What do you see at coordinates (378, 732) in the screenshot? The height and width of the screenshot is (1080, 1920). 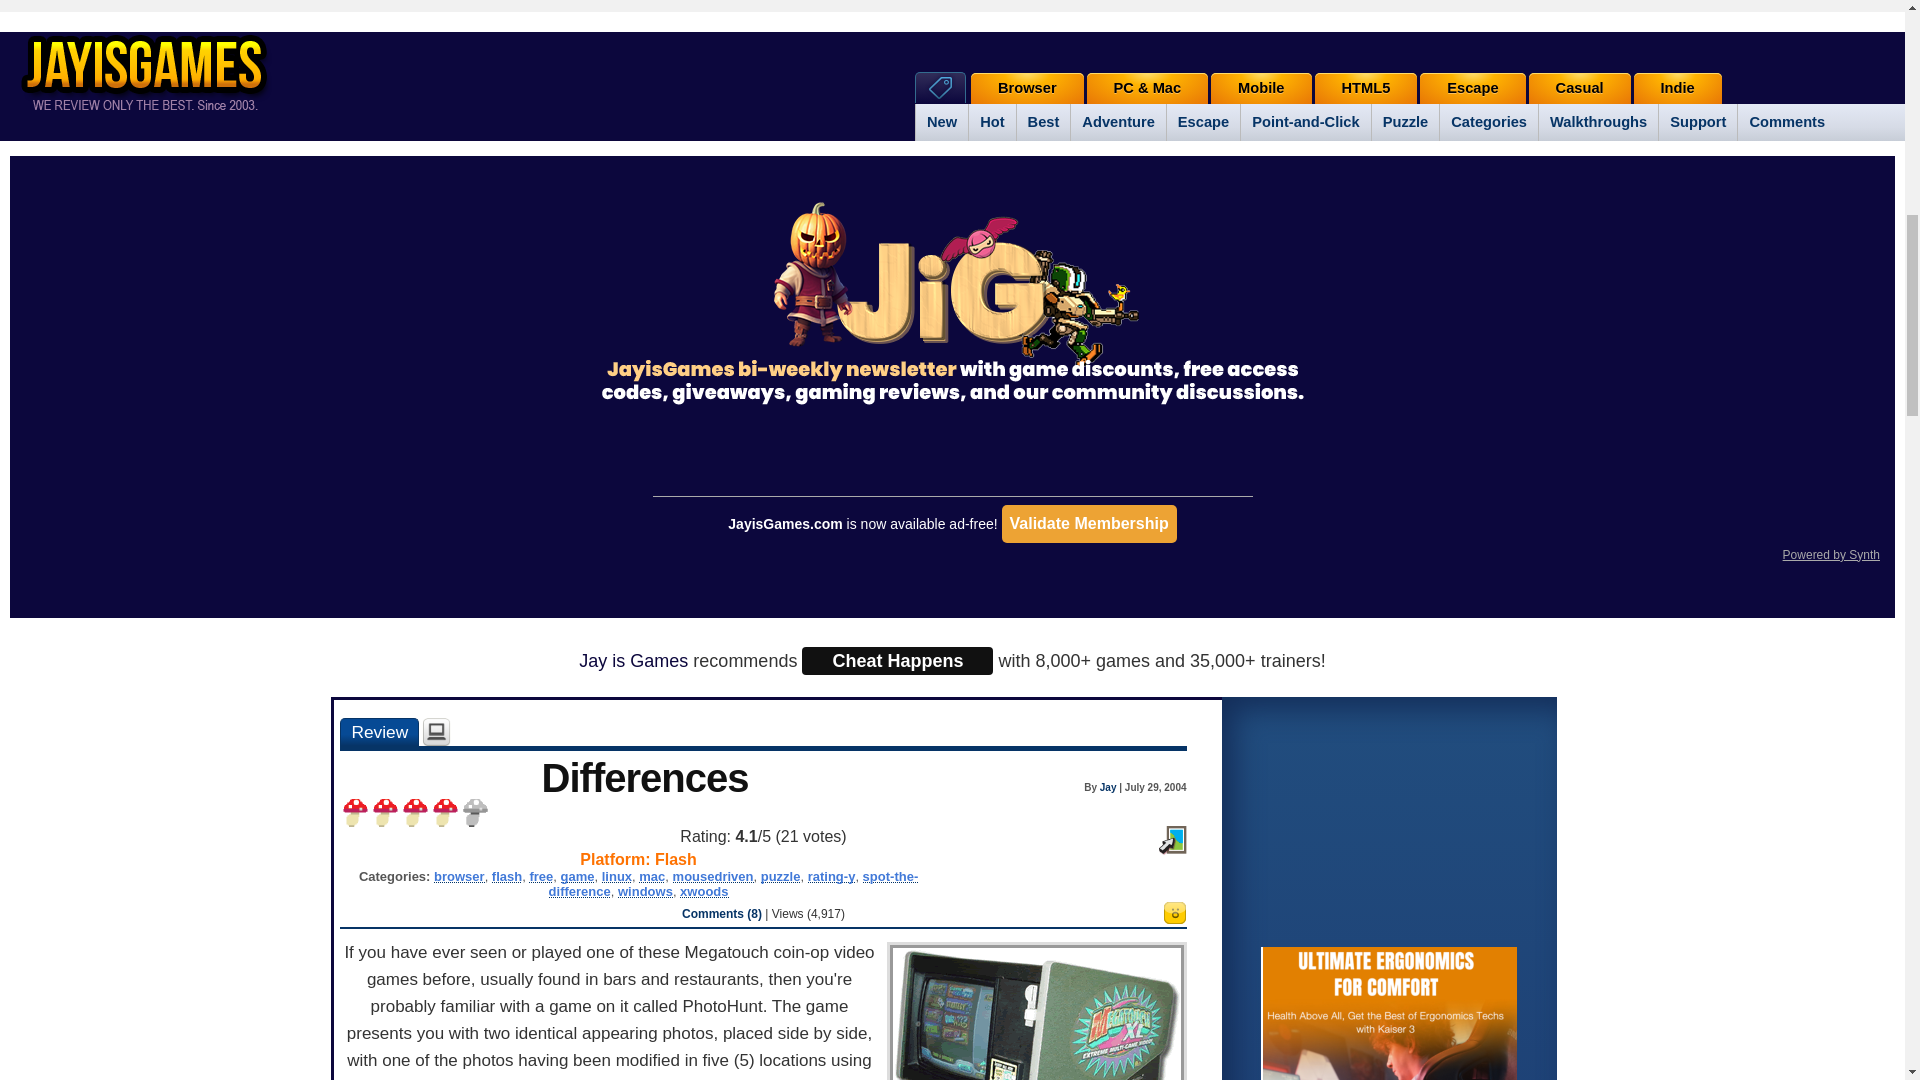 I see `Differences ` at bounding box center [378, 732].